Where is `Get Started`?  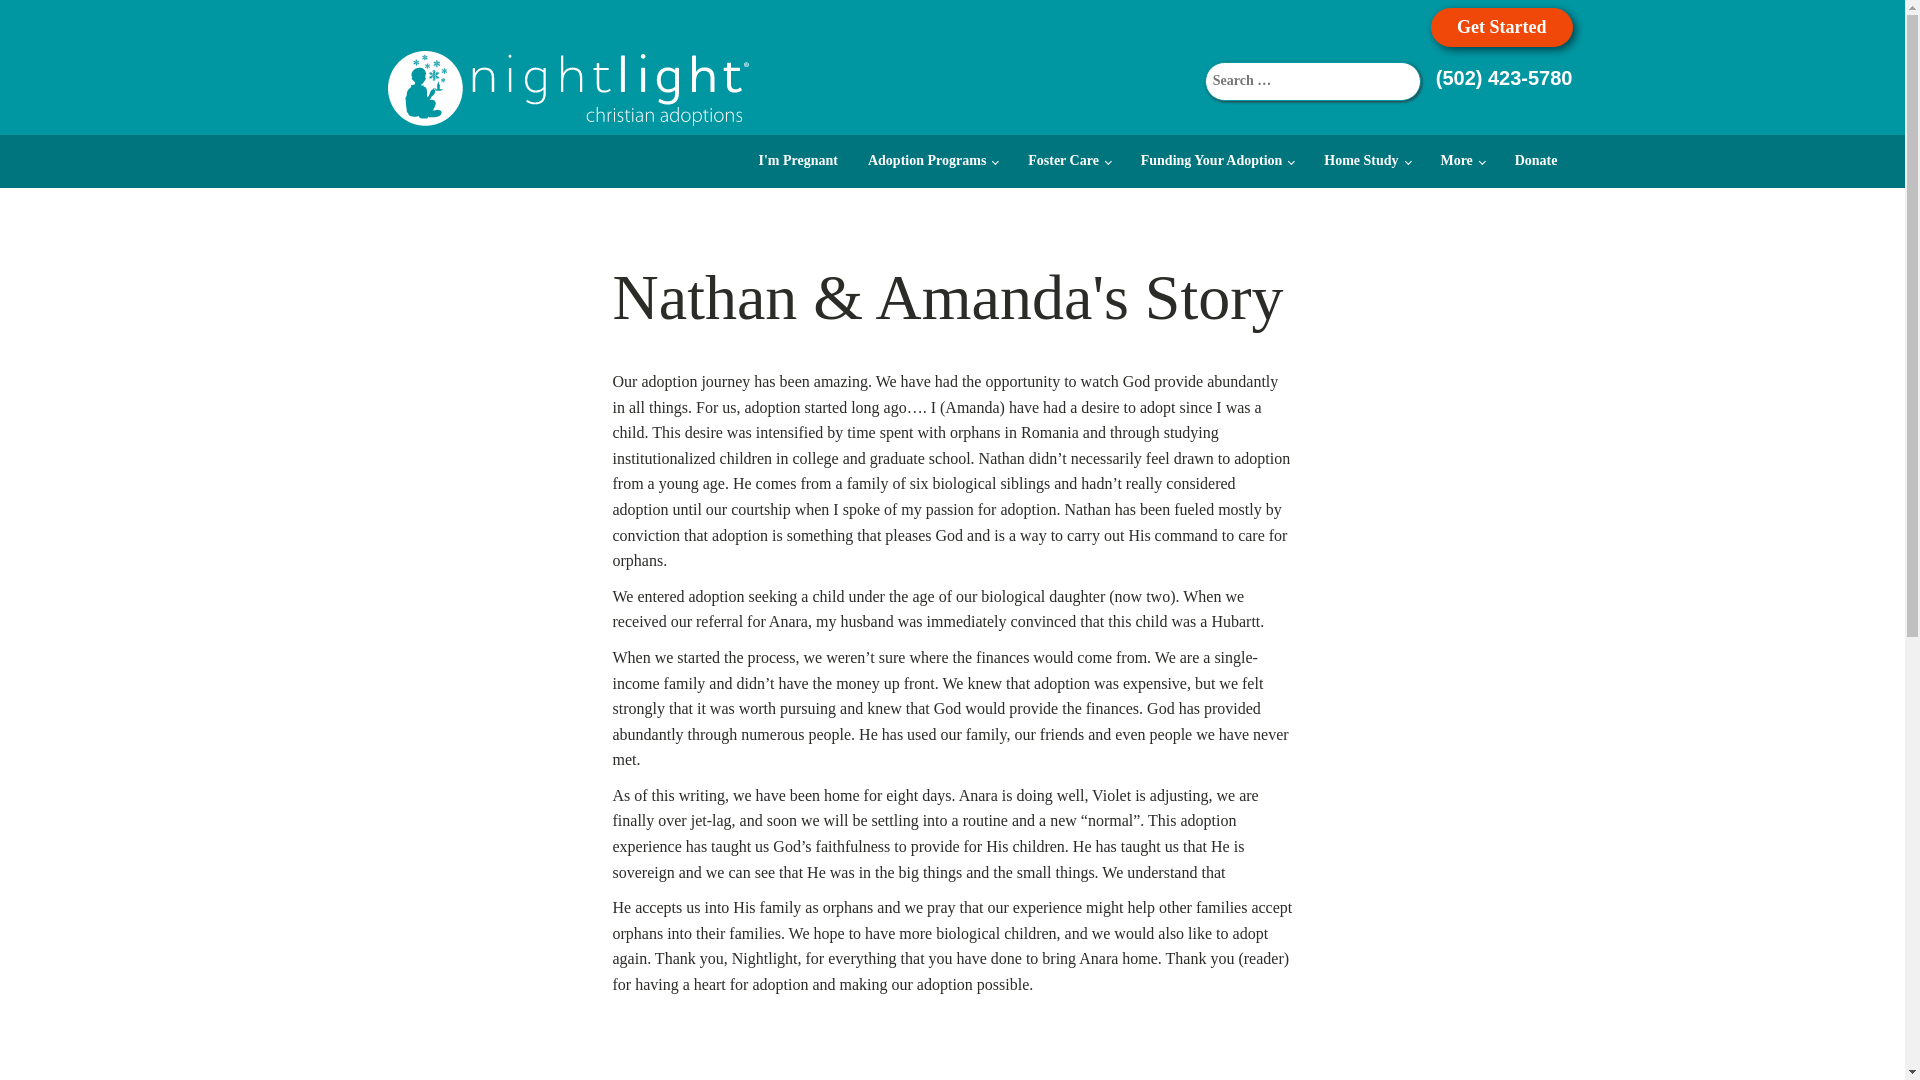 Get Started is located at coordinates (1501, 27).